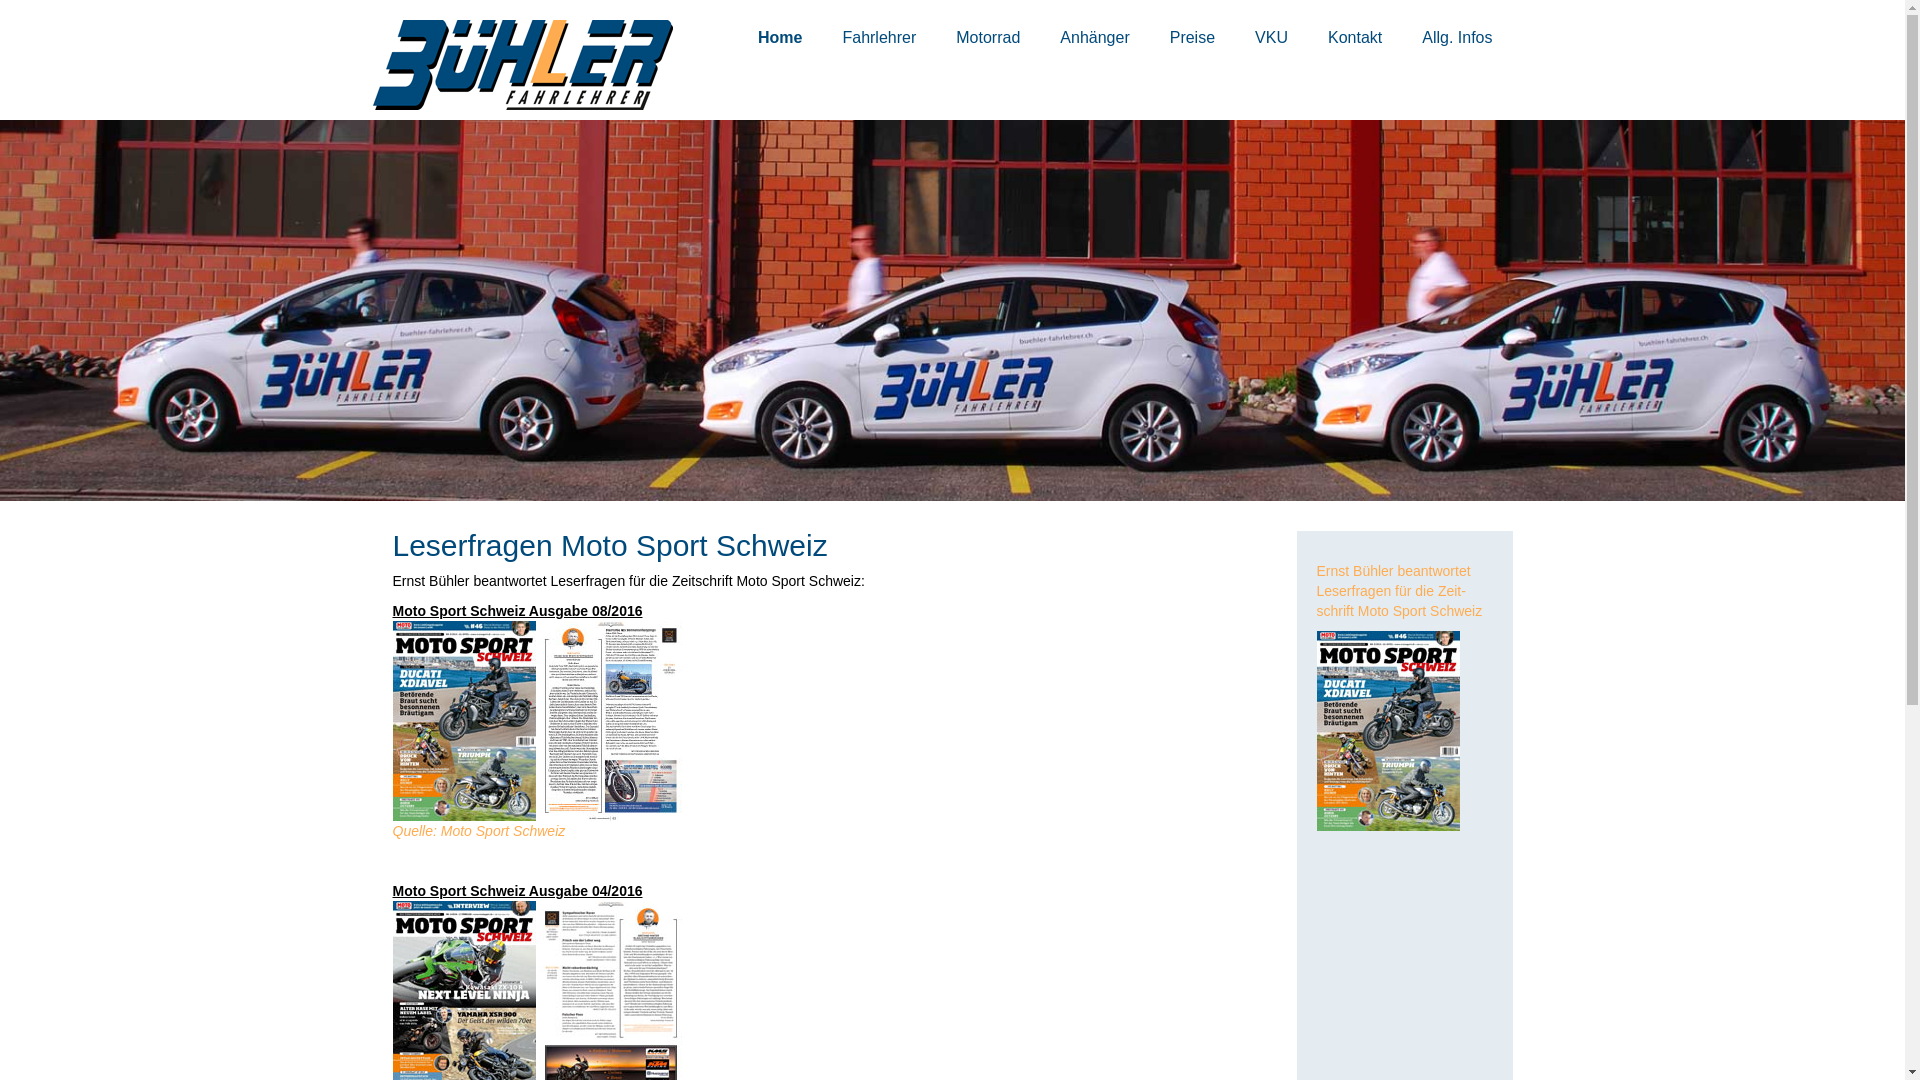  I want to click on VKU, so click(1272, 23).